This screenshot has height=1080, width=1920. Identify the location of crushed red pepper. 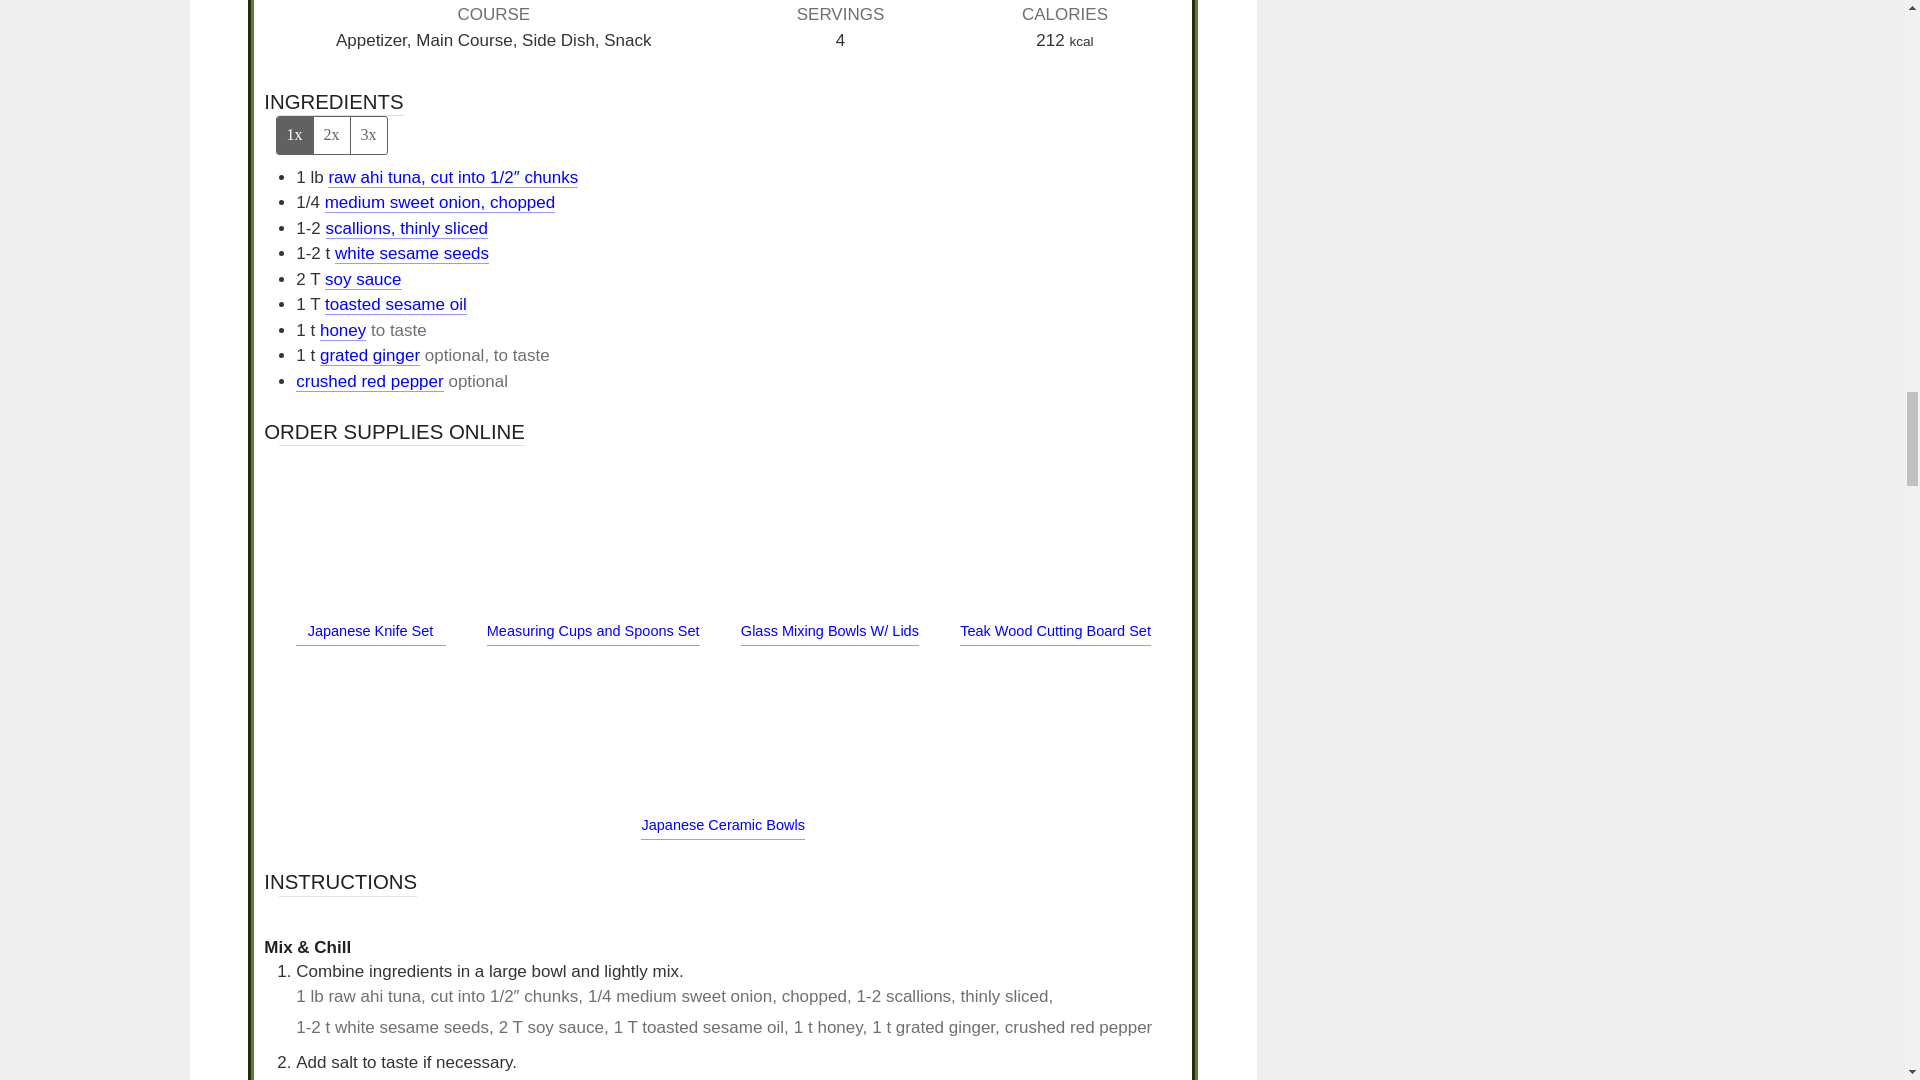
(369, 382).